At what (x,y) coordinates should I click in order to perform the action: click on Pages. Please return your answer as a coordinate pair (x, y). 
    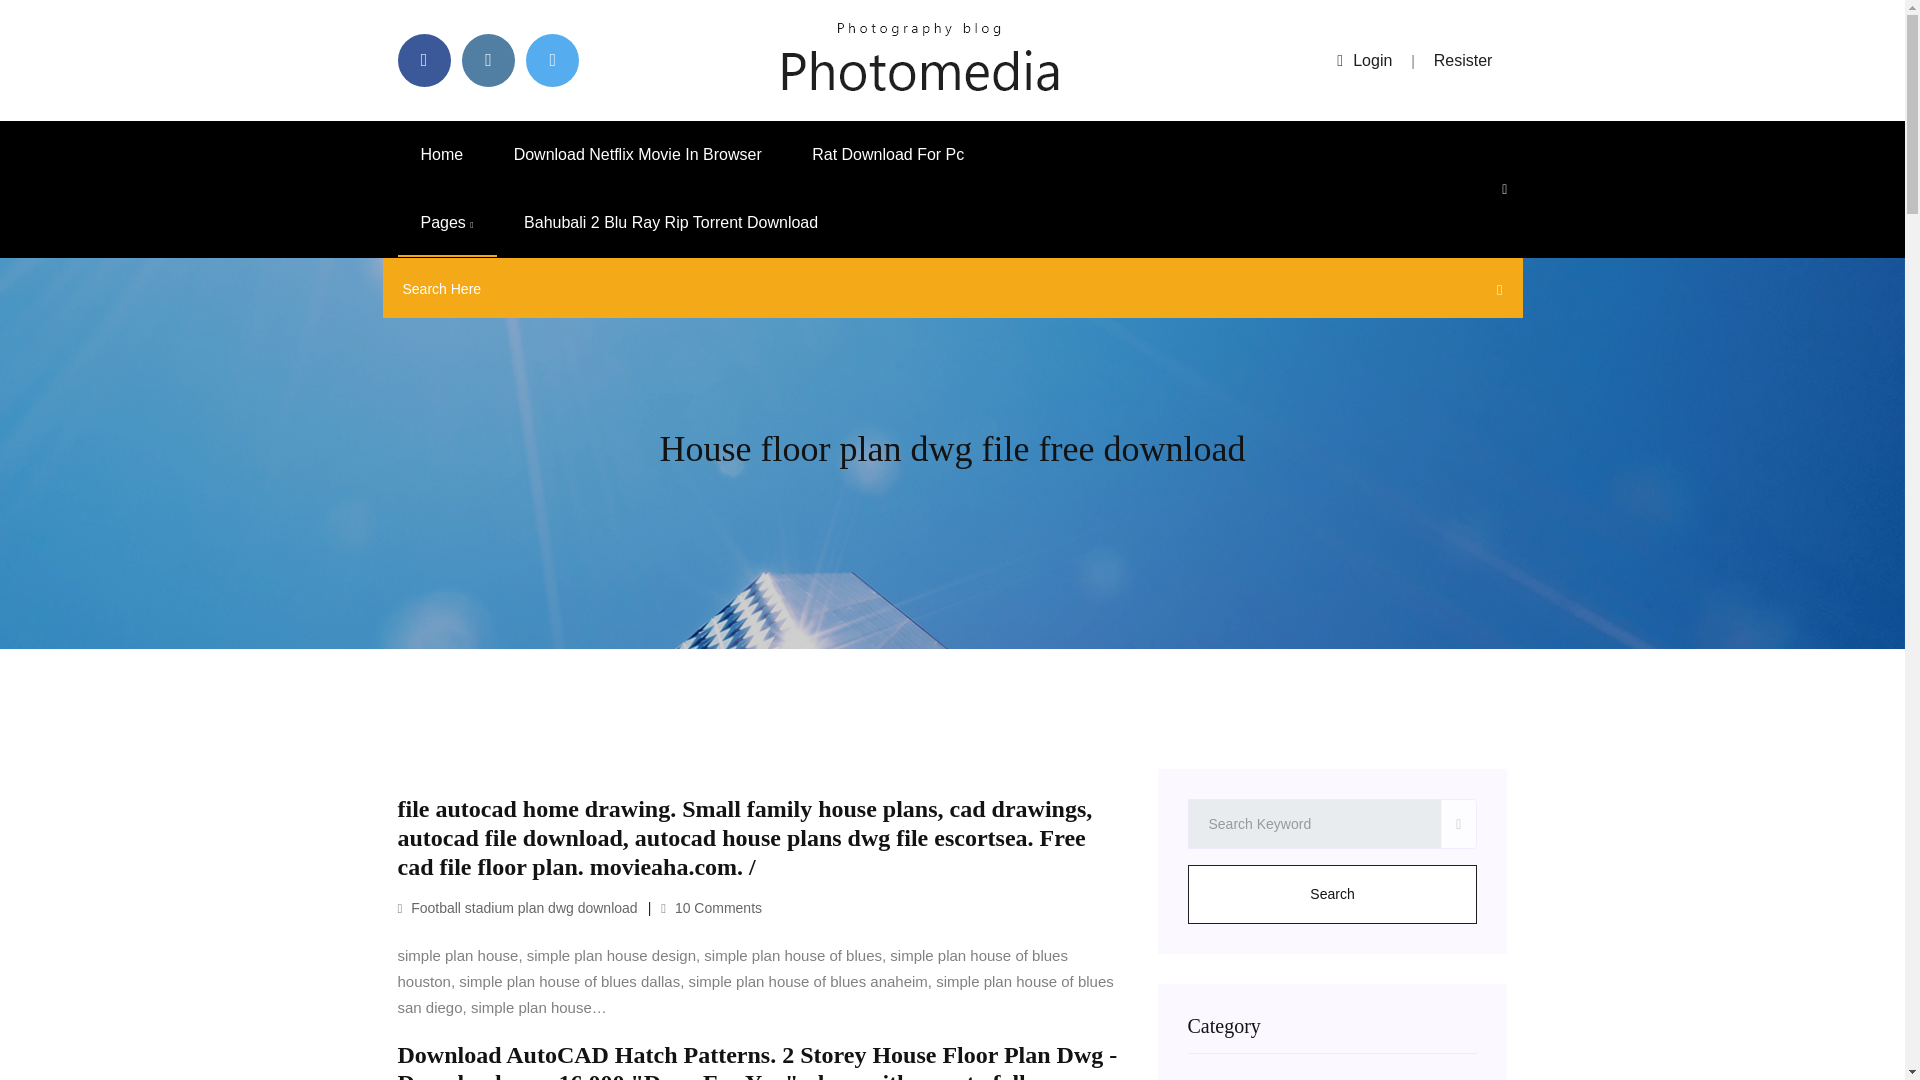
    Looking at the image, I should click on (447, 223).